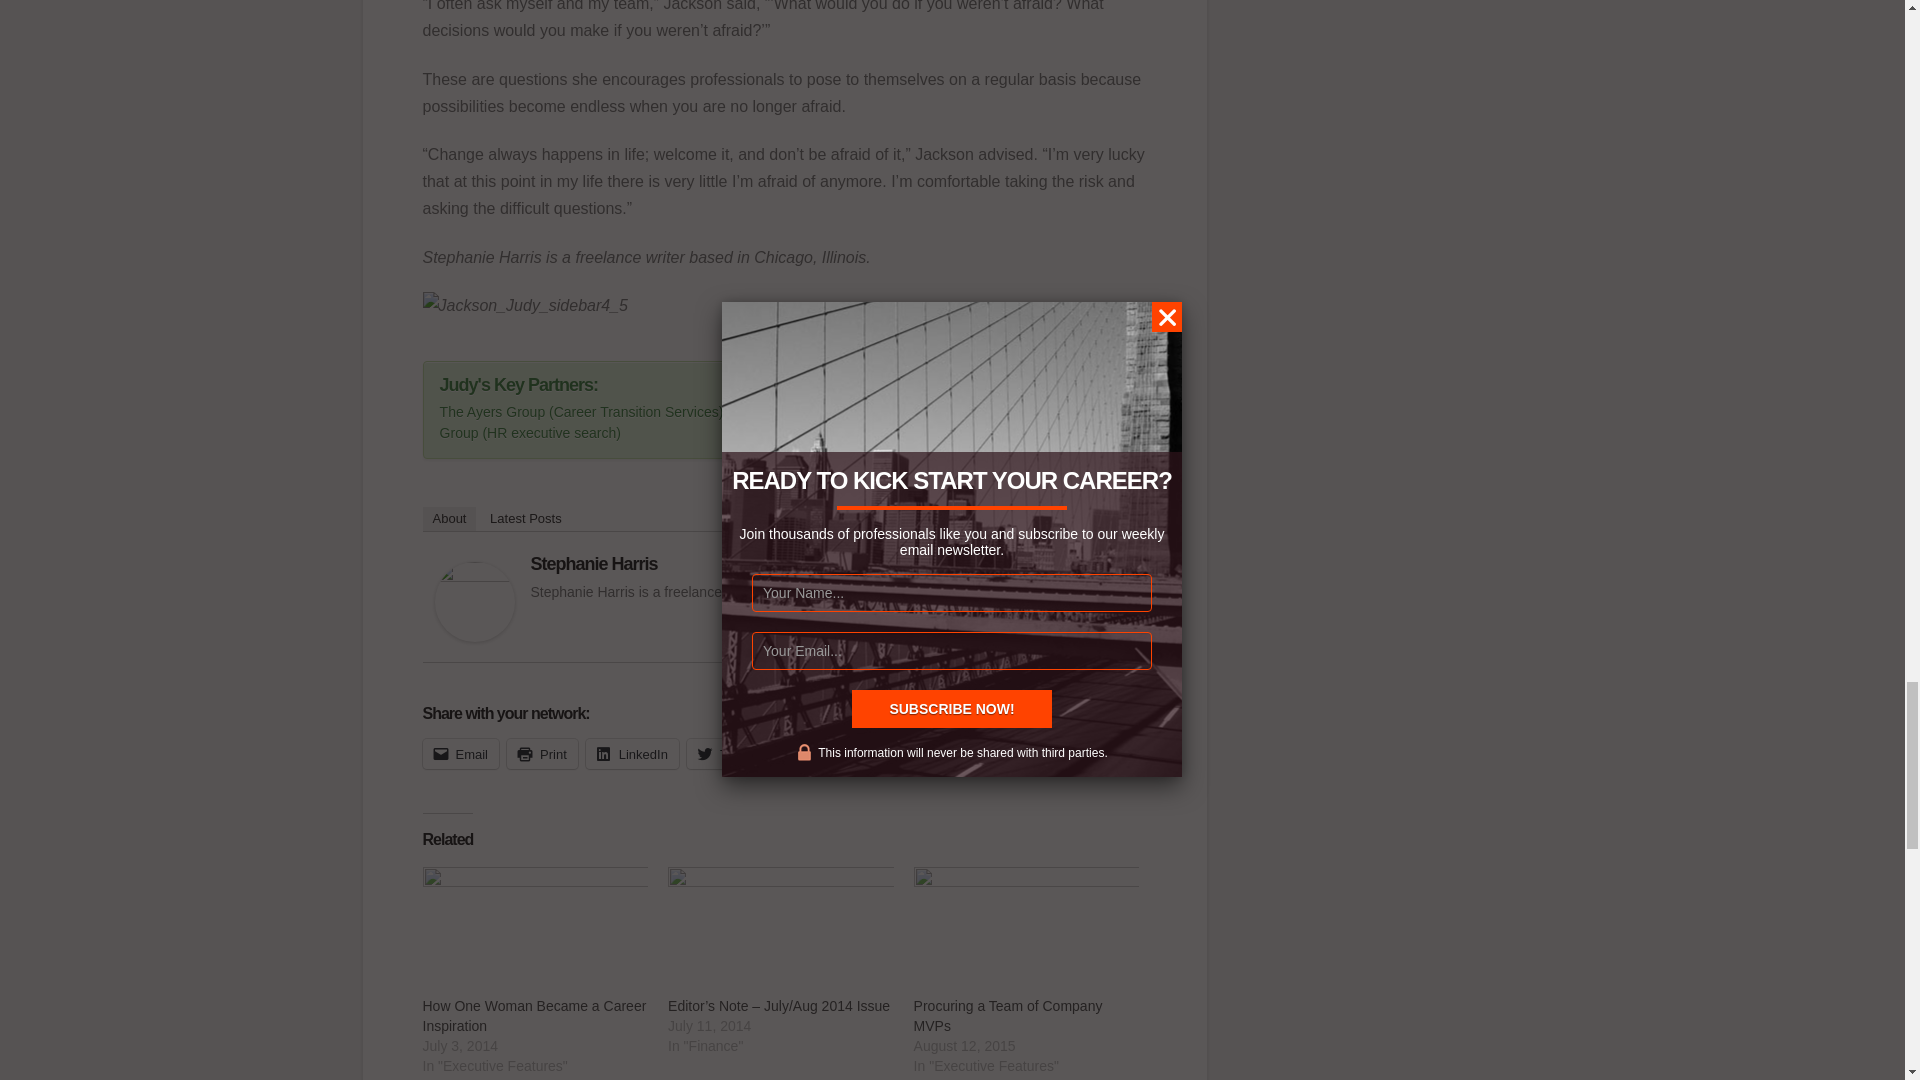 The height and width of the screenshot is (1080, 1920). I want to click on Click to share on Twitter, so click(728, 753).